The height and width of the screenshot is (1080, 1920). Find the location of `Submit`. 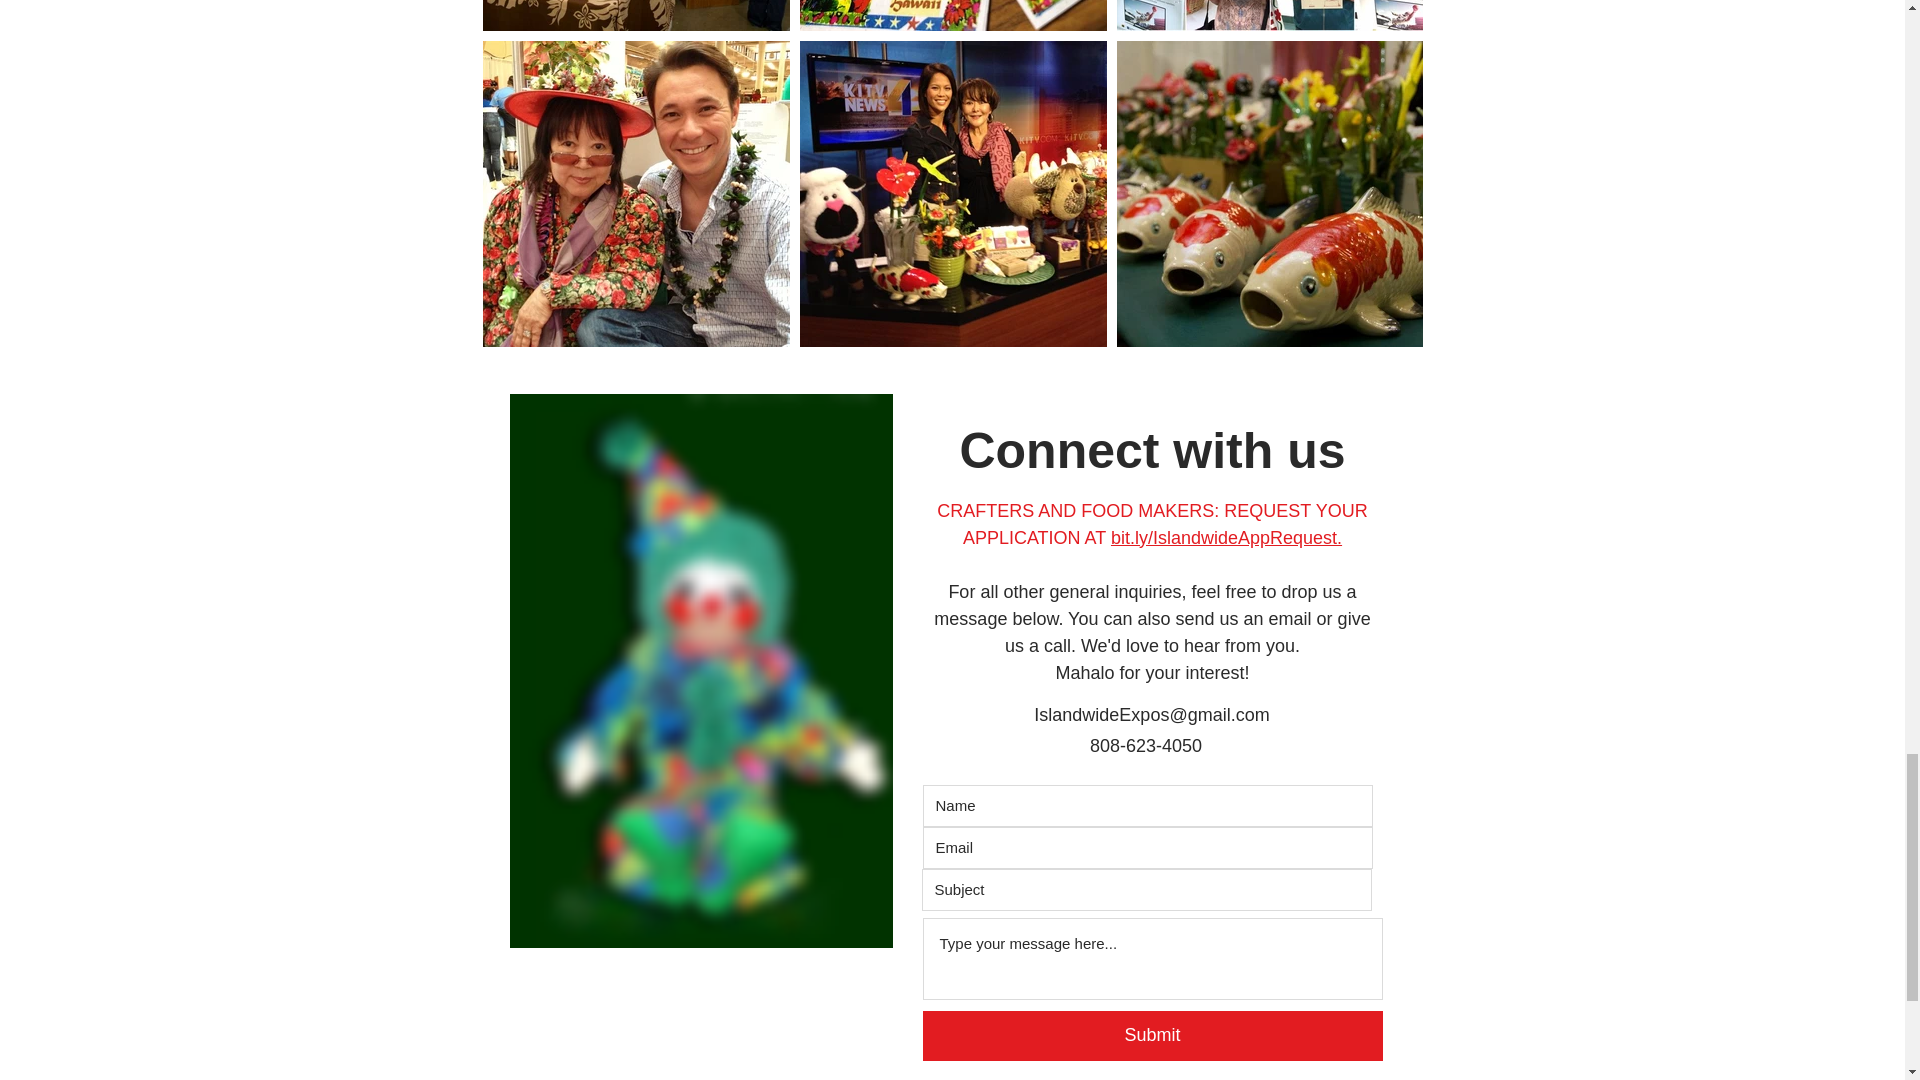

Submit is located at coordinates (1152, 1035).